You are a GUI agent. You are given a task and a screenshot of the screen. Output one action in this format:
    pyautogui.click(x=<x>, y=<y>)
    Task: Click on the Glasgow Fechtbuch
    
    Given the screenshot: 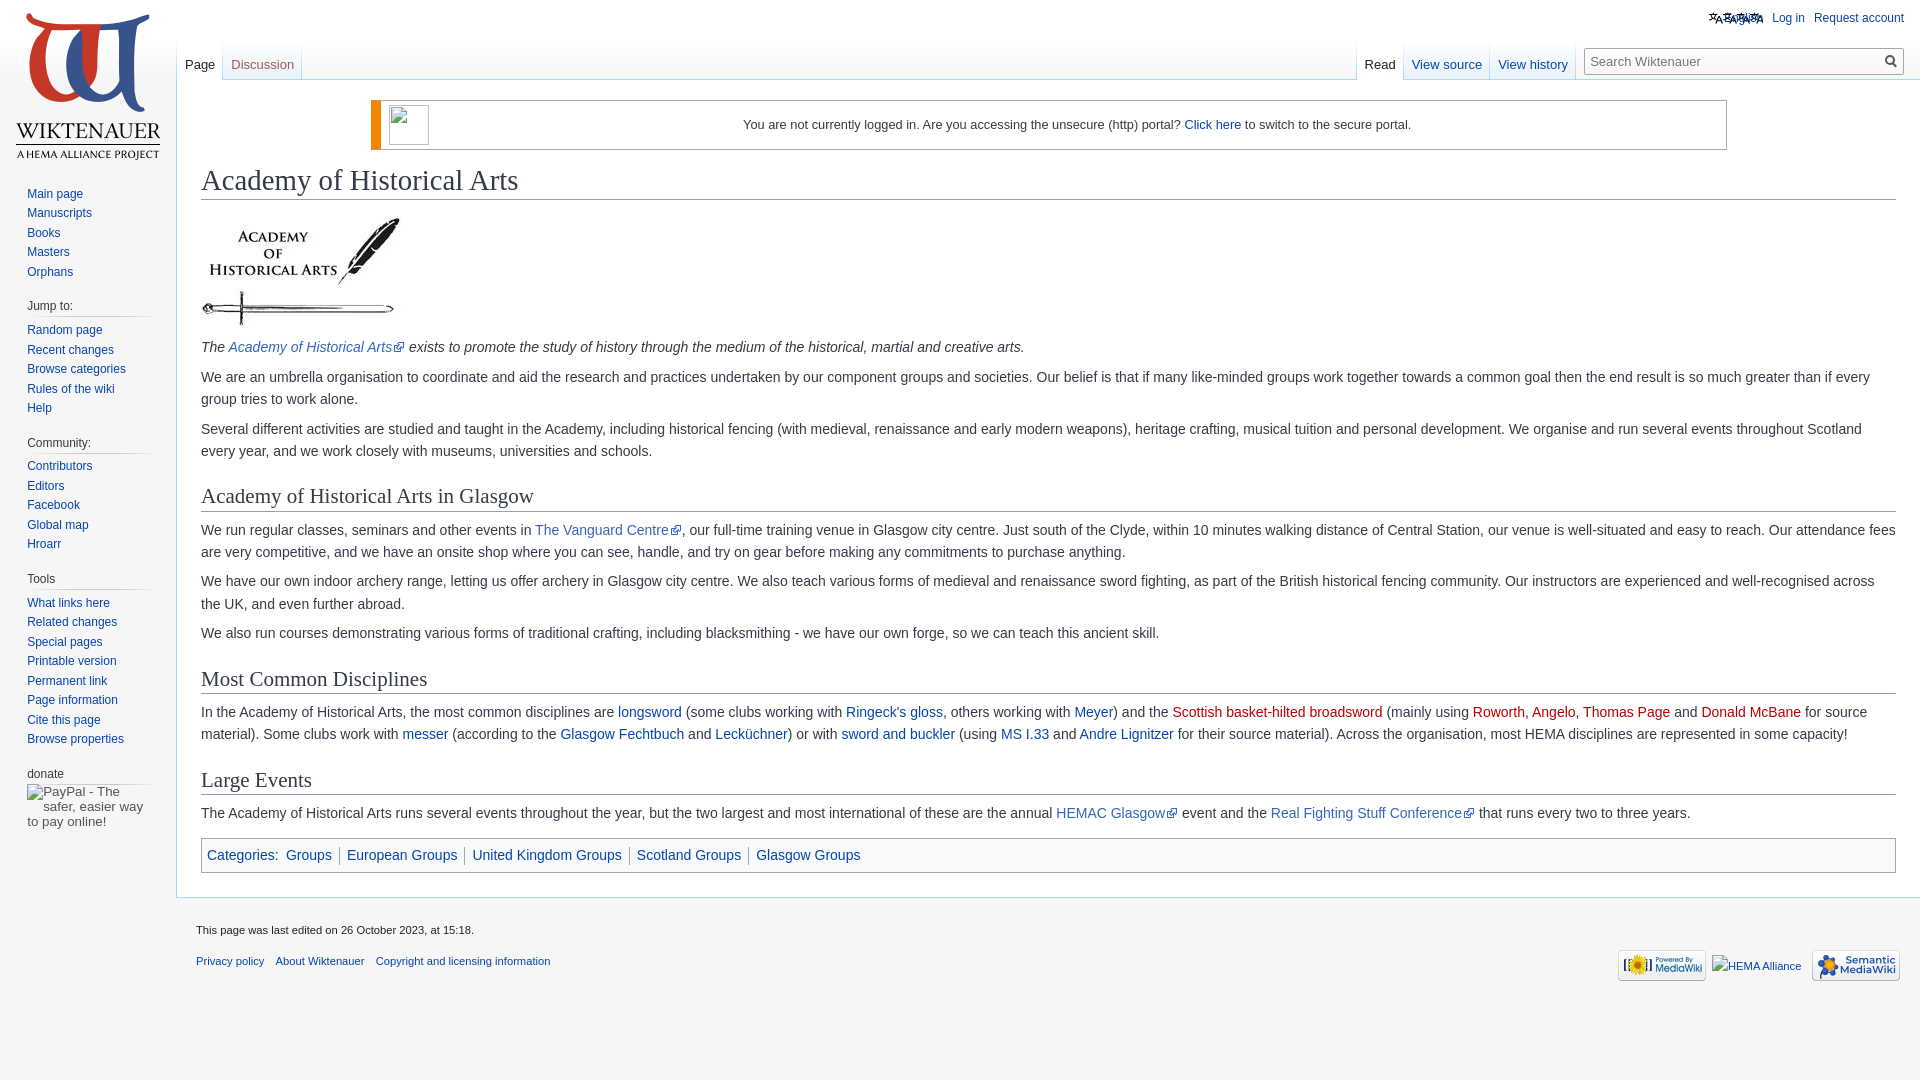 What is the action you would take?
    pyautogui.click(x=622, y=733)
    